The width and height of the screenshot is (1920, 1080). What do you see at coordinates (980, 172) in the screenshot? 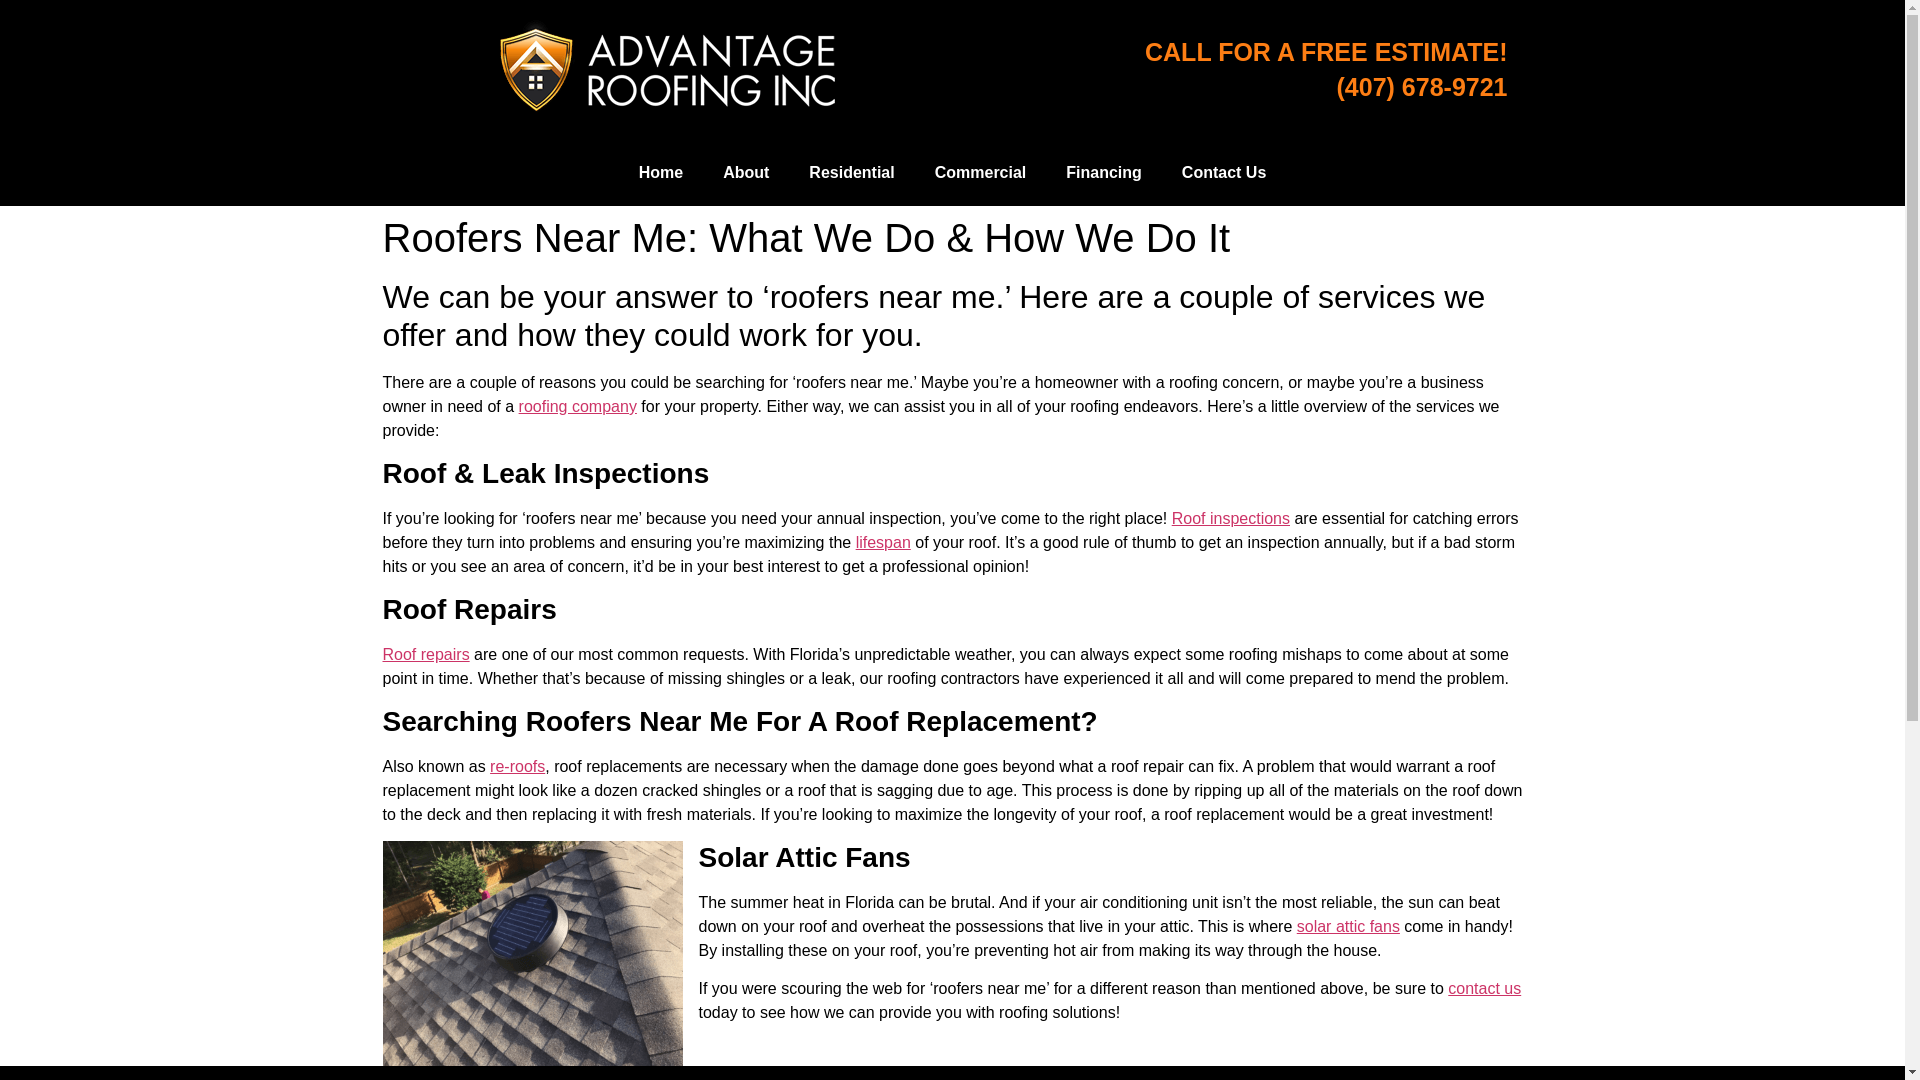
I see `Commercial` at bounding box center [980, 172].